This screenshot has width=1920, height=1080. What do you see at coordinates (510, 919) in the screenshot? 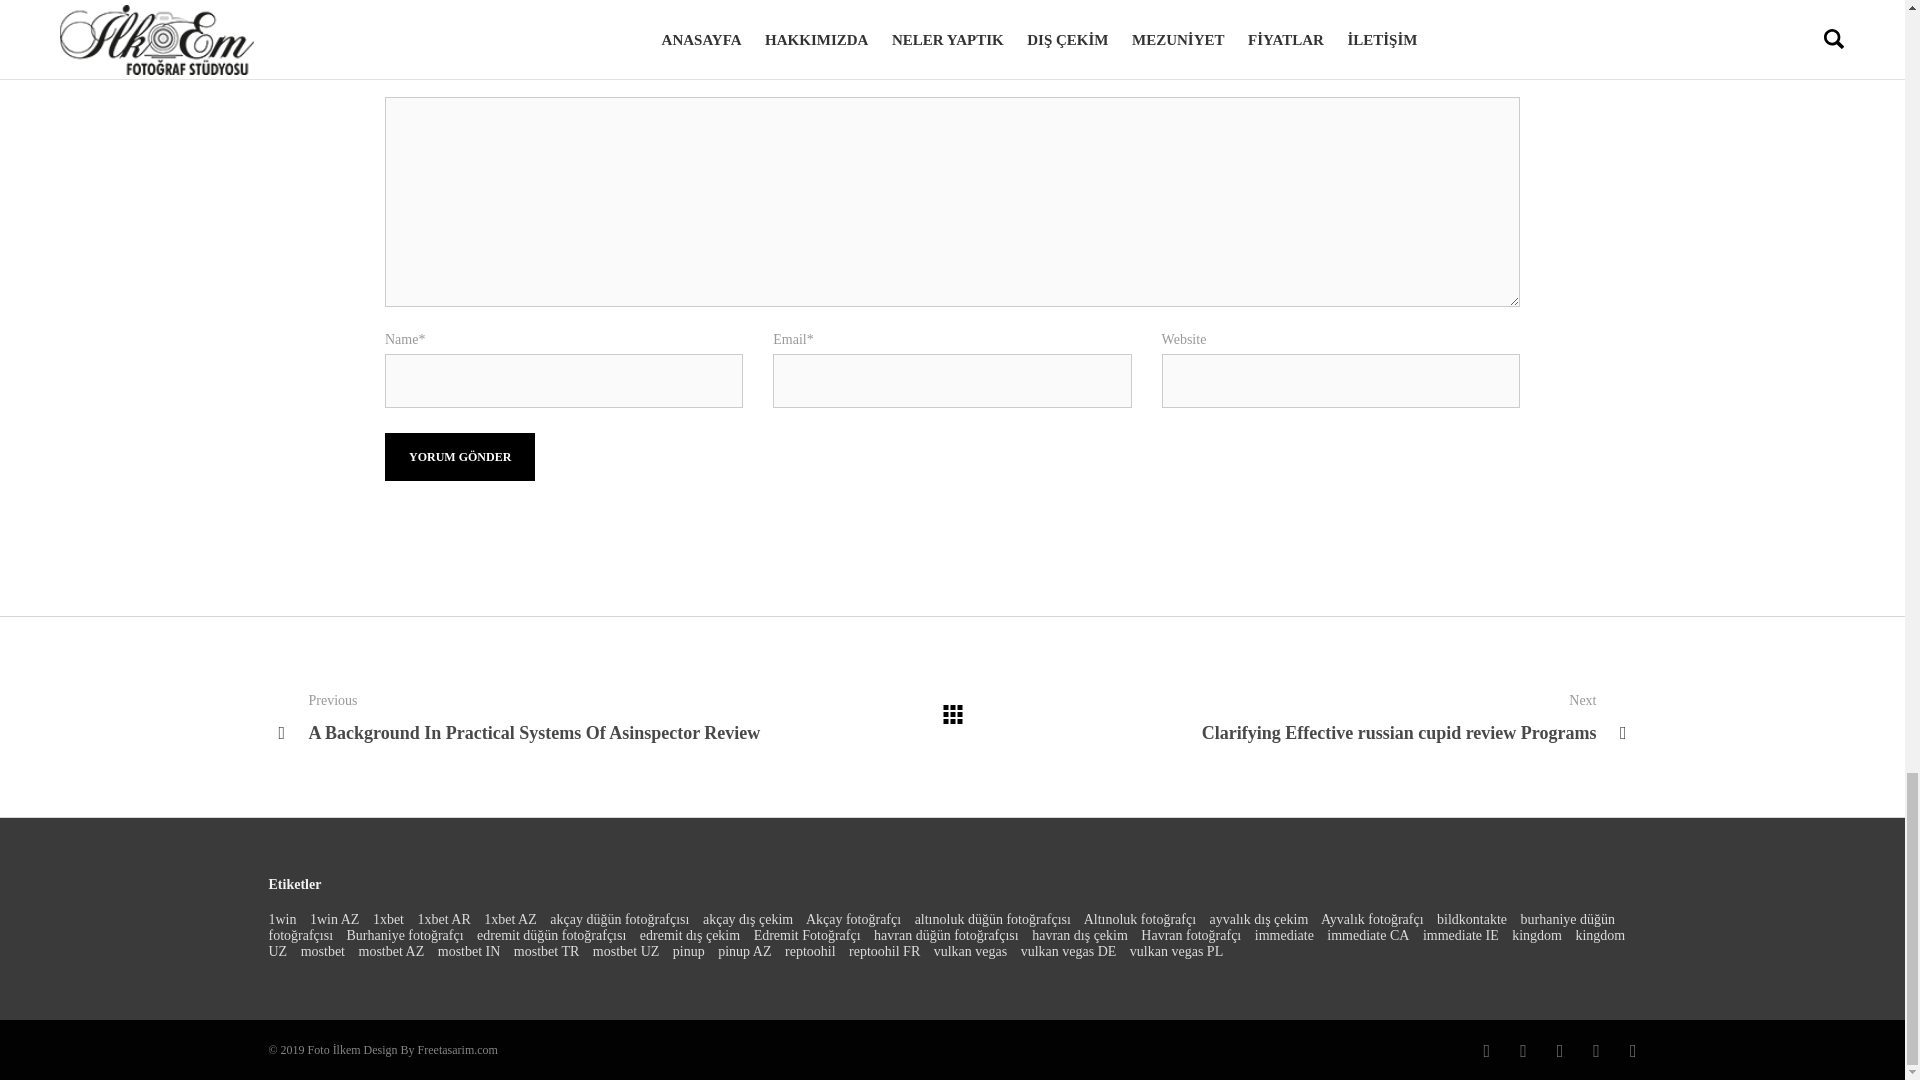
I see `1xbet AZ` at bounding box center [510, 919].